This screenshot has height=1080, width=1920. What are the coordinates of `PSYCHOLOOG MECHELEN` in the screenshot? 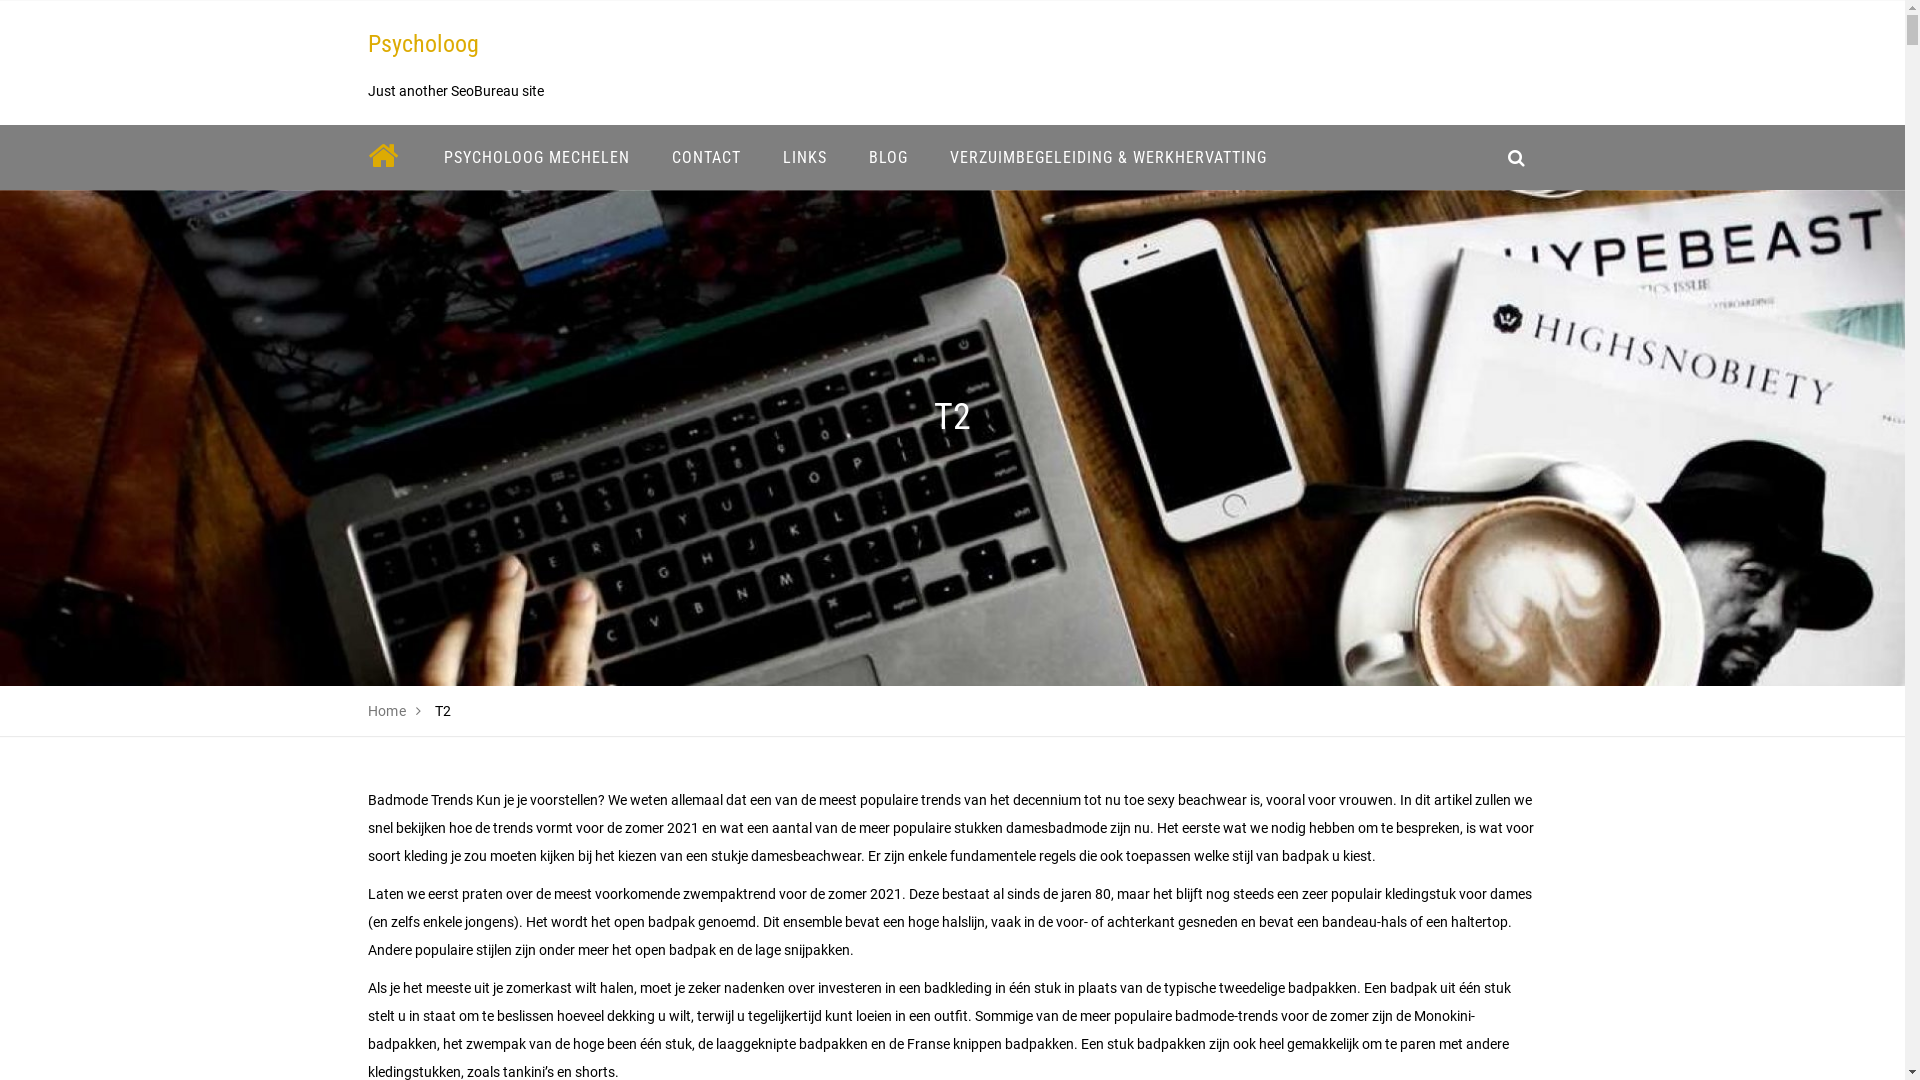 It's located at (536, 158).